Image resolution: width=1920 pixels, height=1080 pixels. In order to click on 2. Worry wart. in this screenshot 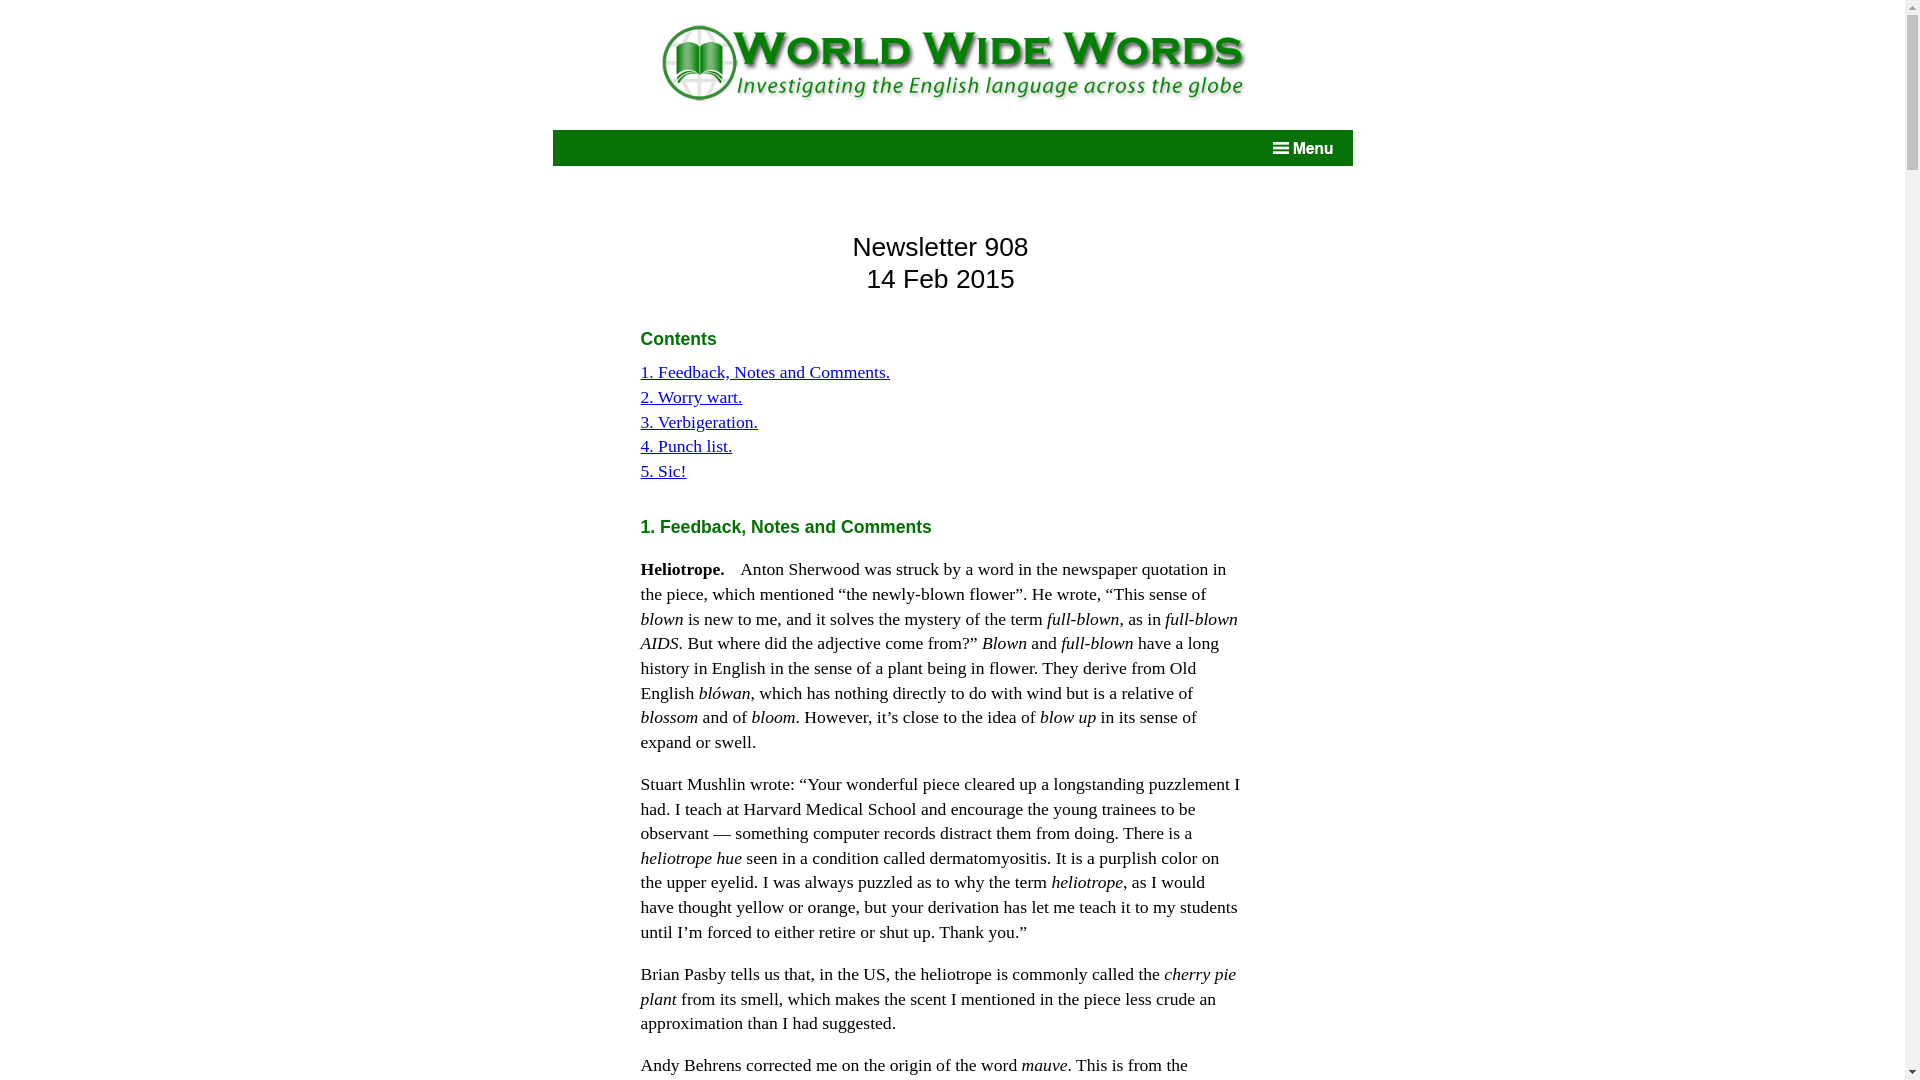, I will do `click(690, 396)`.